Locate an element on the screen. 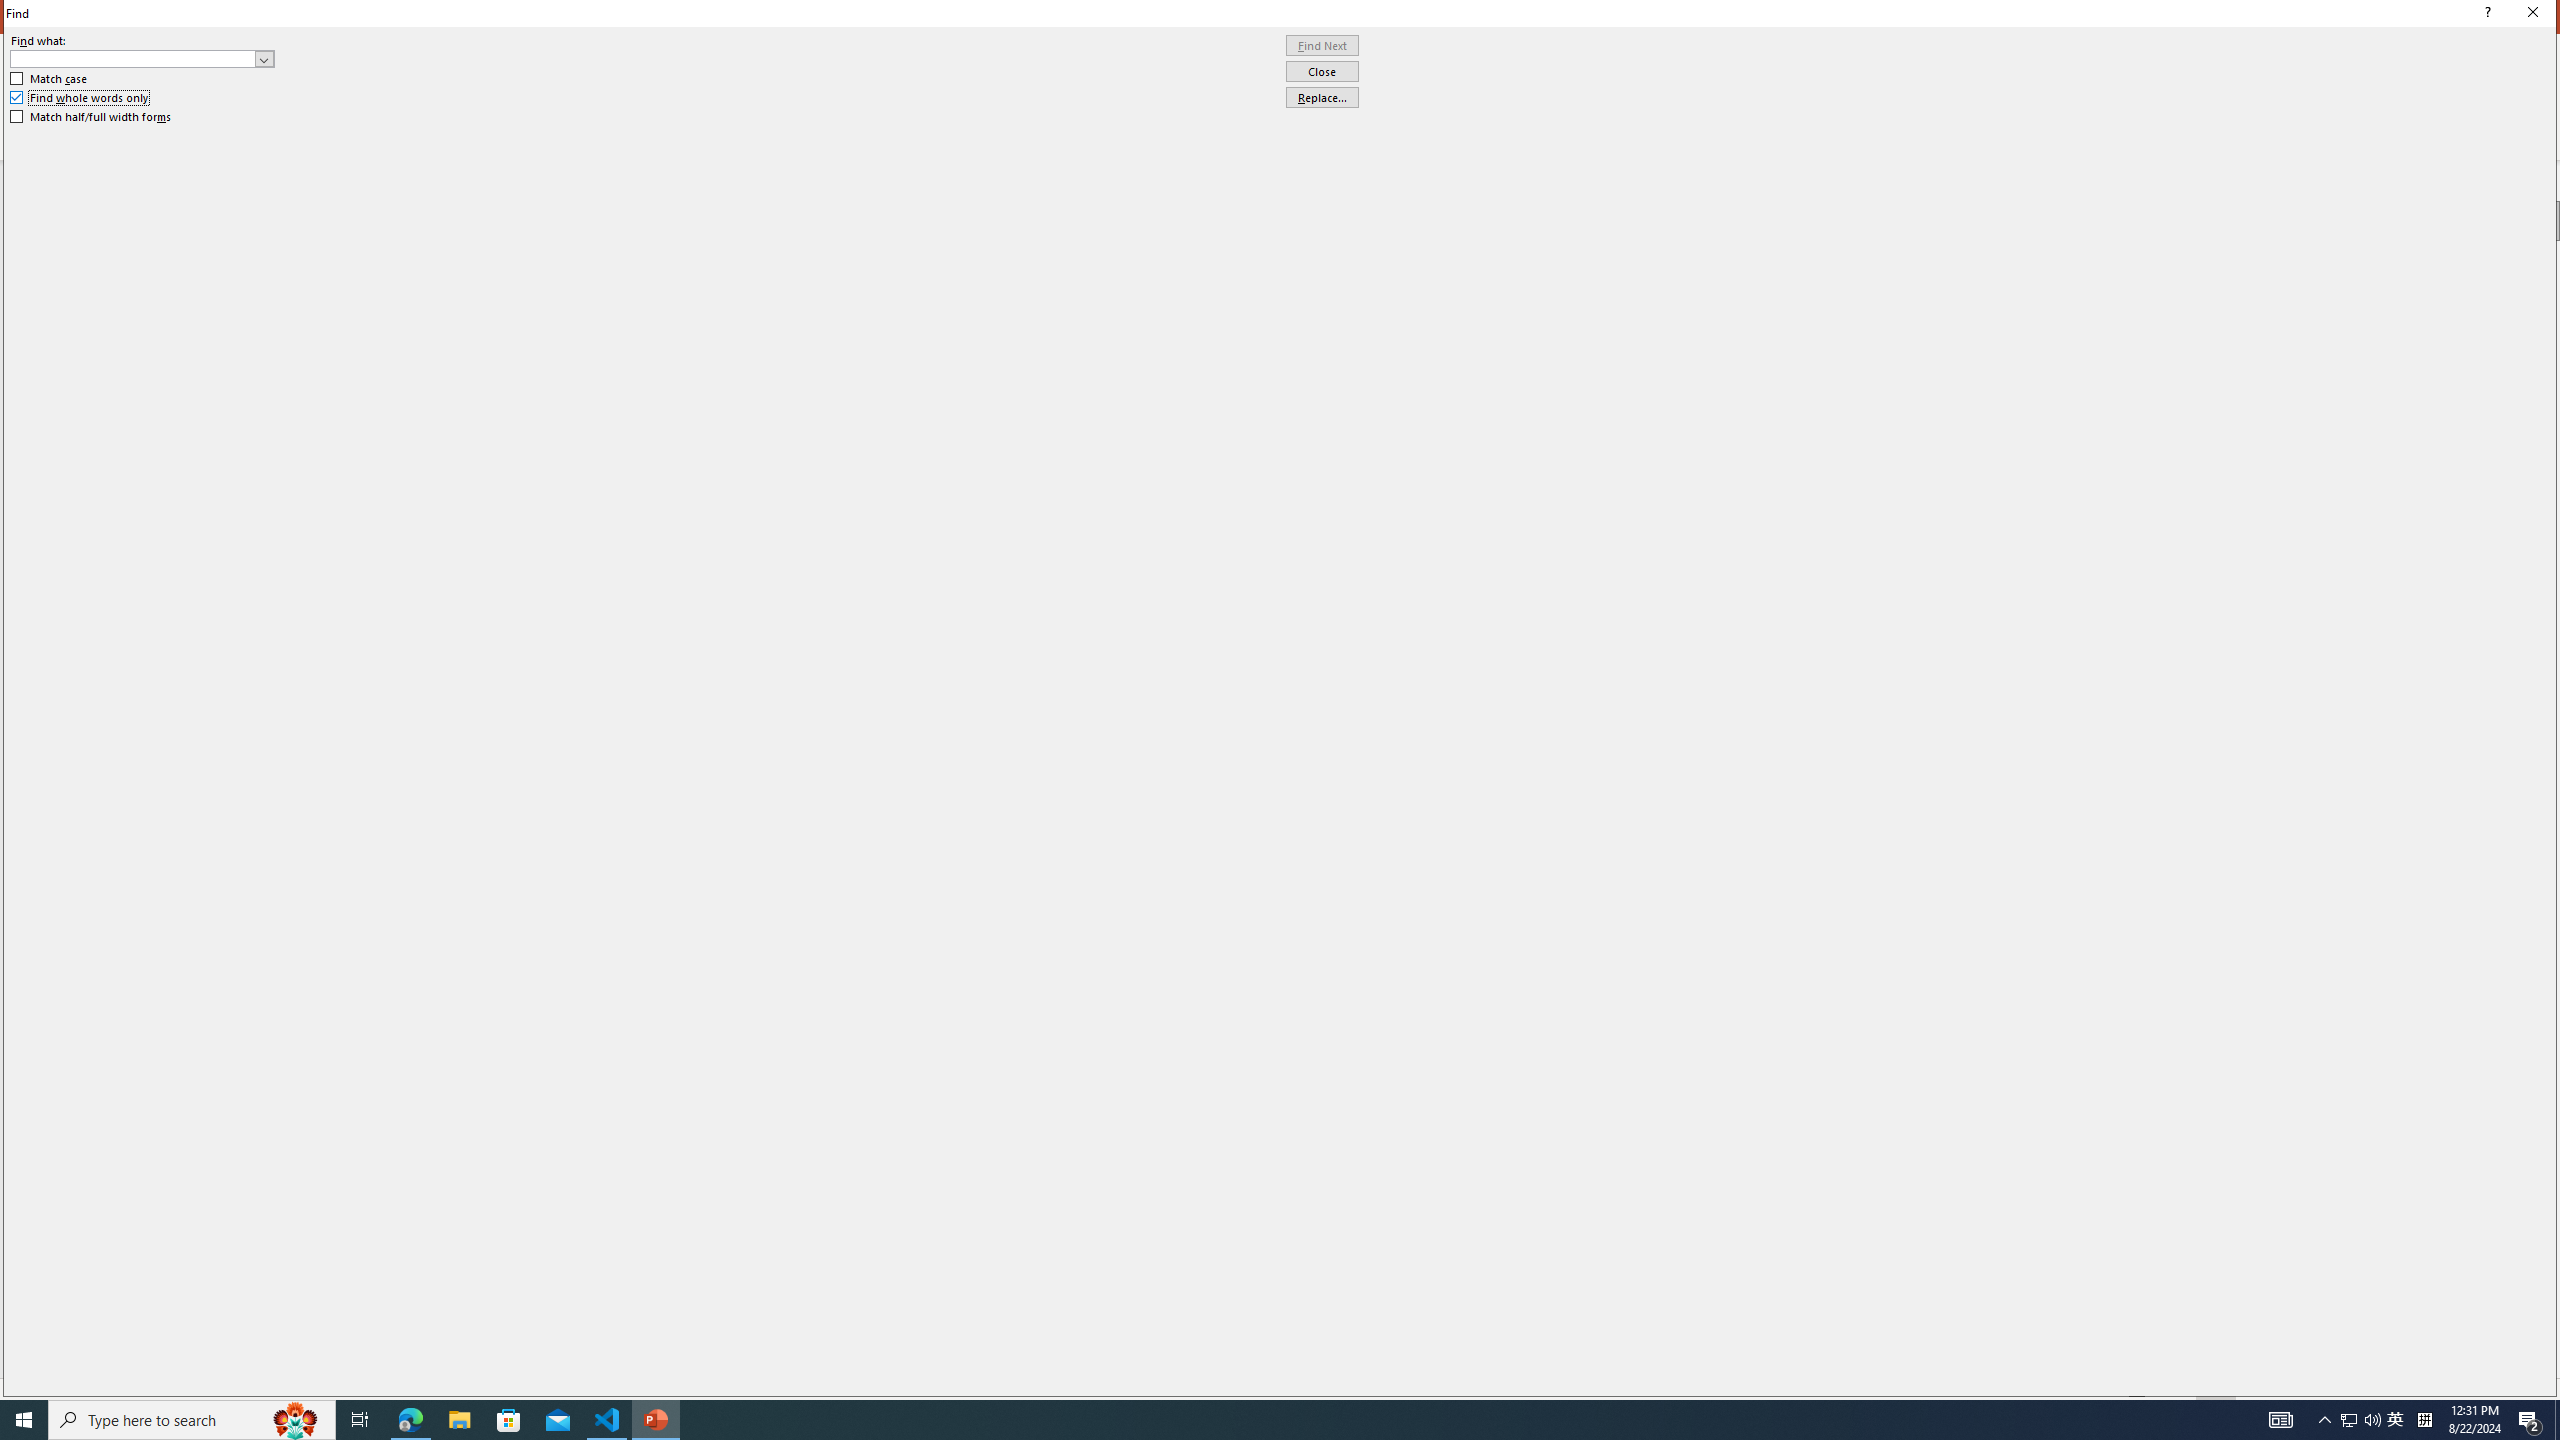 This screenshot has width=2560, height=1440. Context help is located at coordinates (2485, 14).